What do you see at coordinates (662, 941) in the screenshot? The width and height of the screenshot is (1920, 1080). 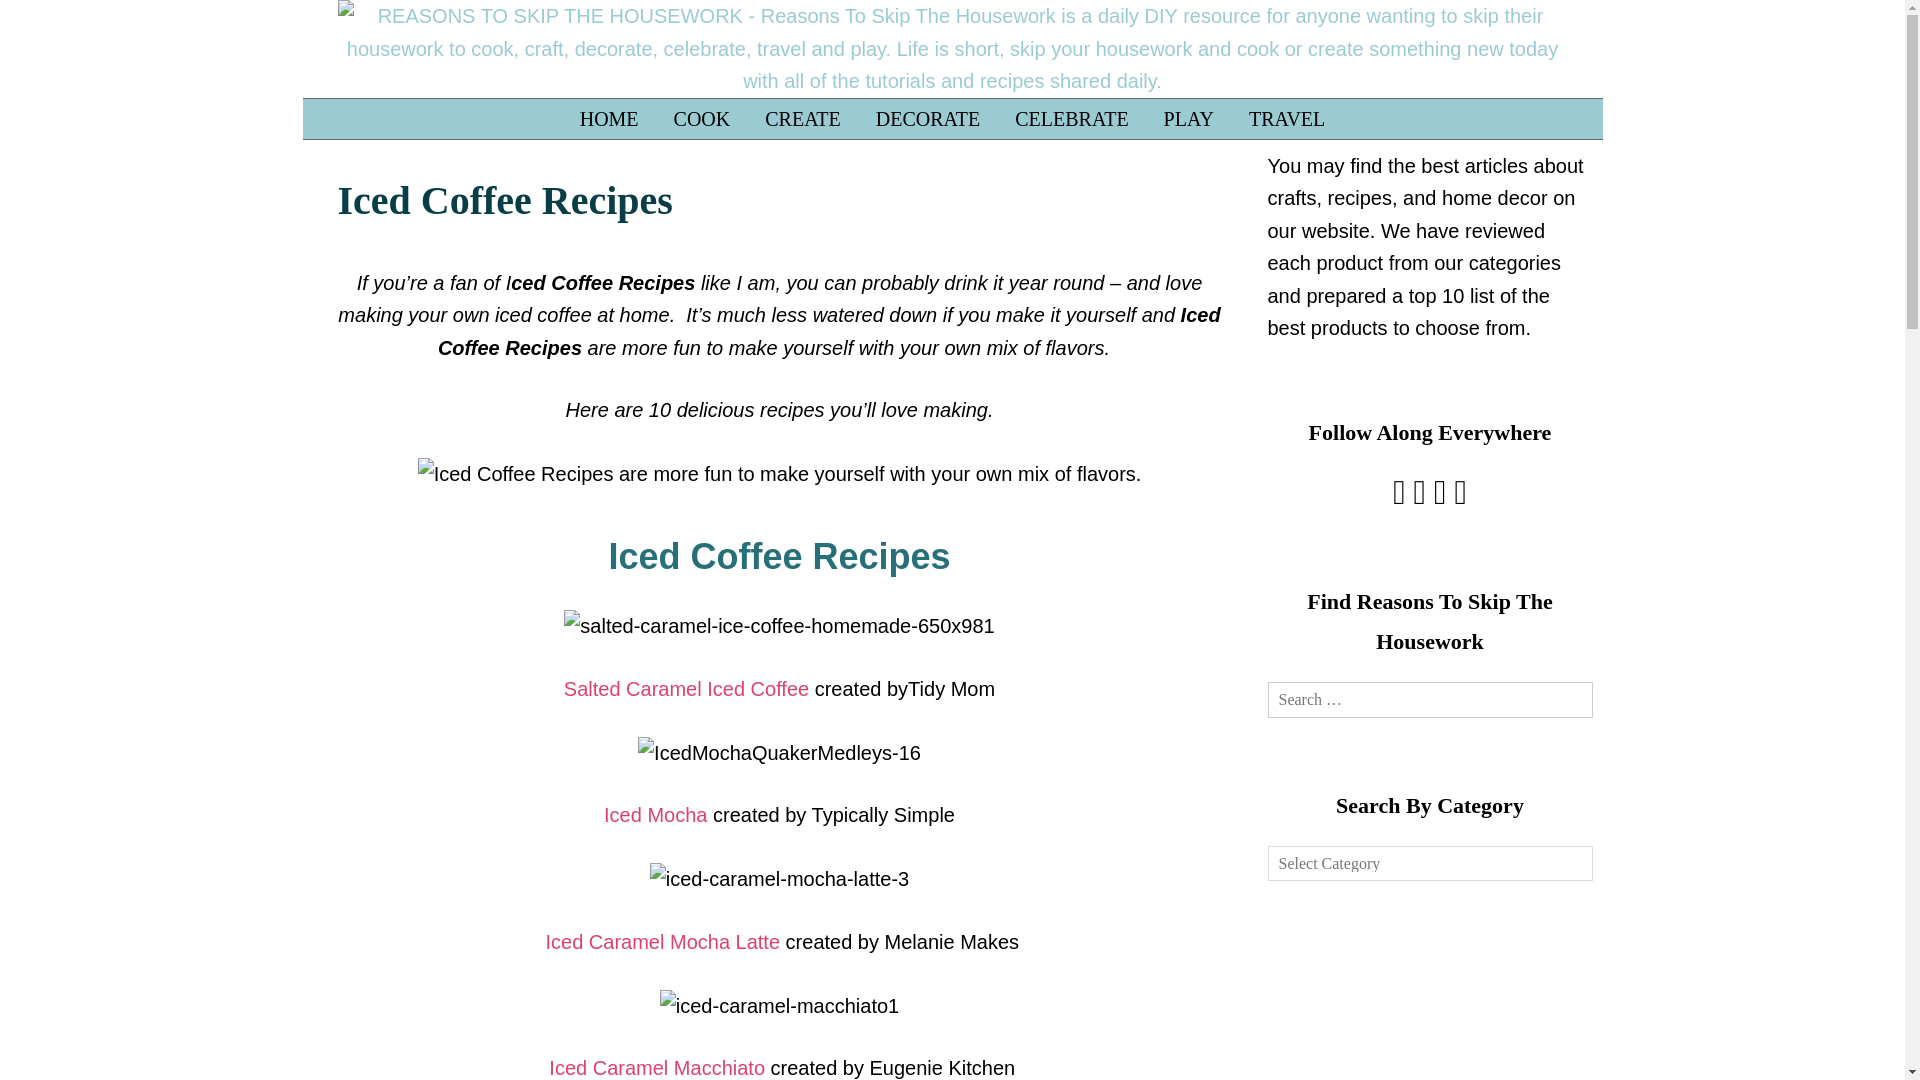 I see `Iced Caramel Mocha Latte` at bounding box center [662, 941].